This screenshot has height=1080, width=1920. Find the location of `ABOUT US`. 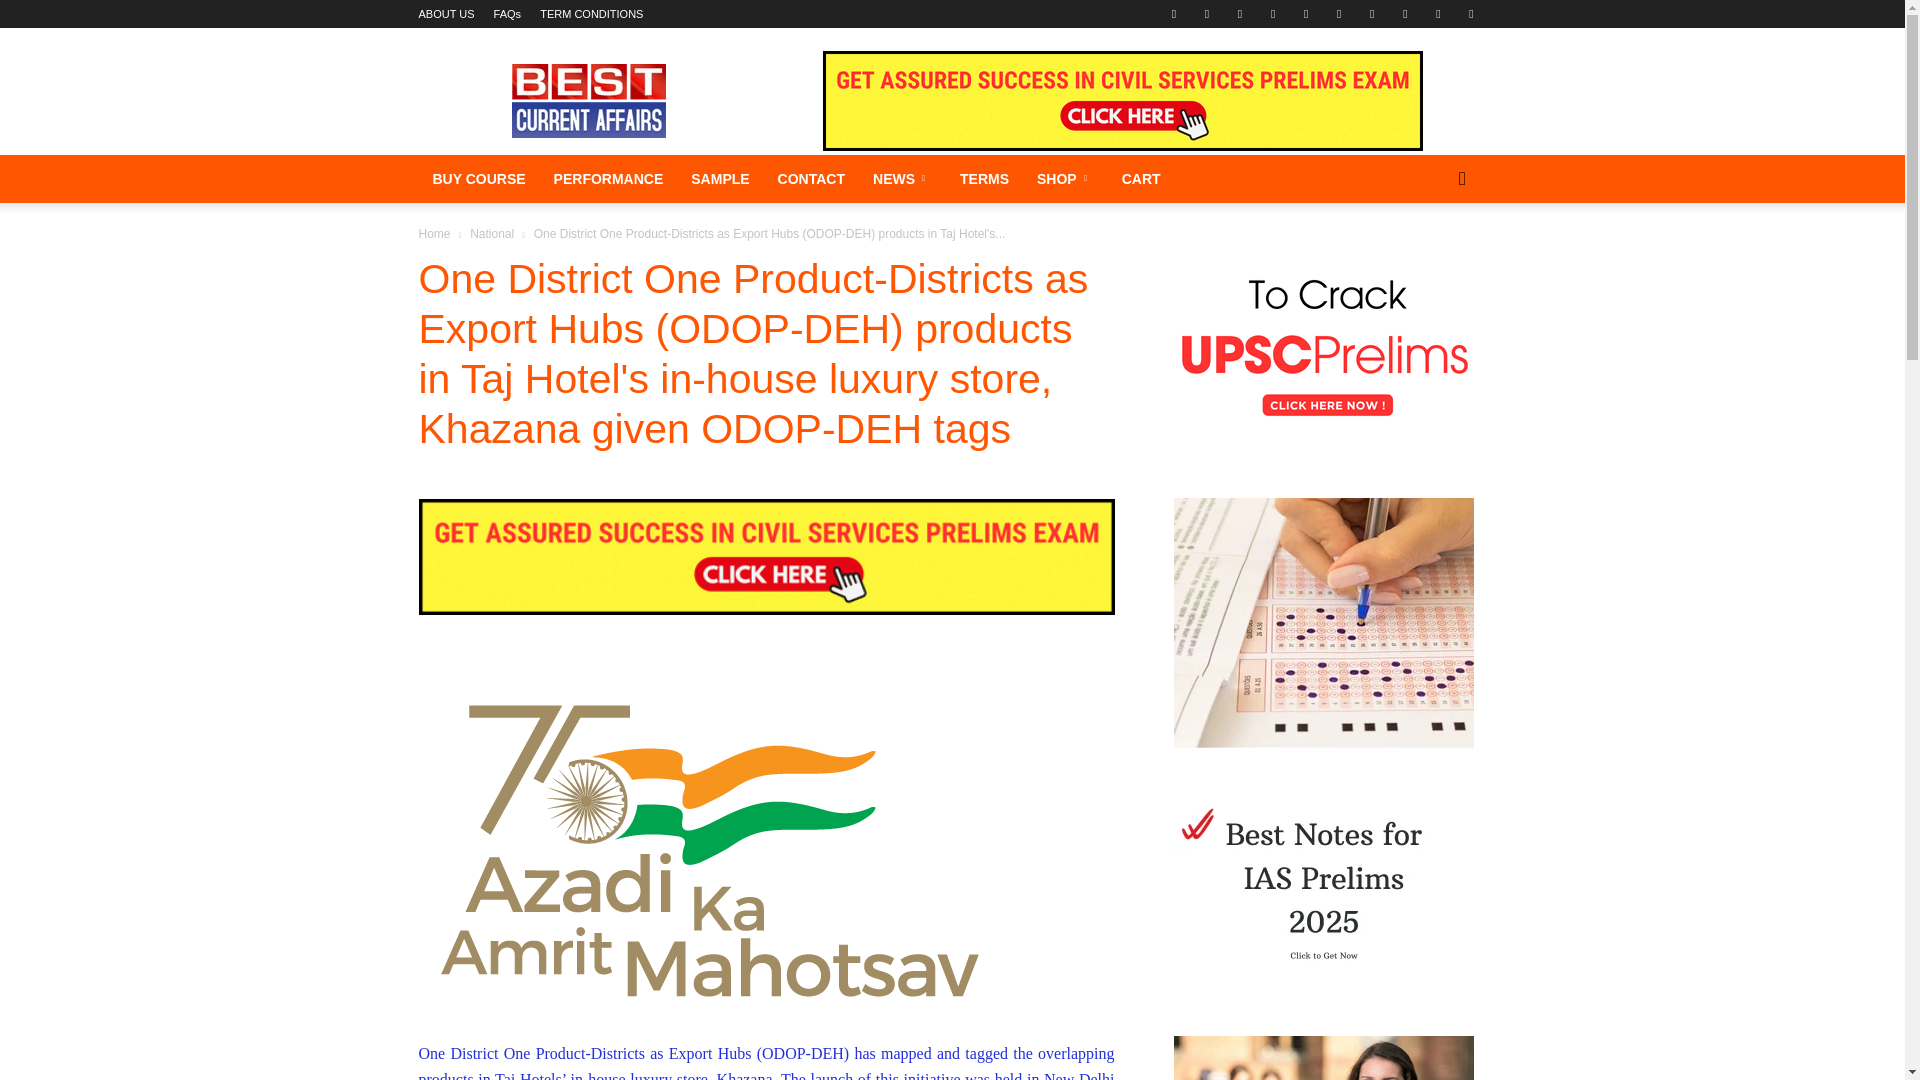

ABOUT US is located at coordinates (446, 14).